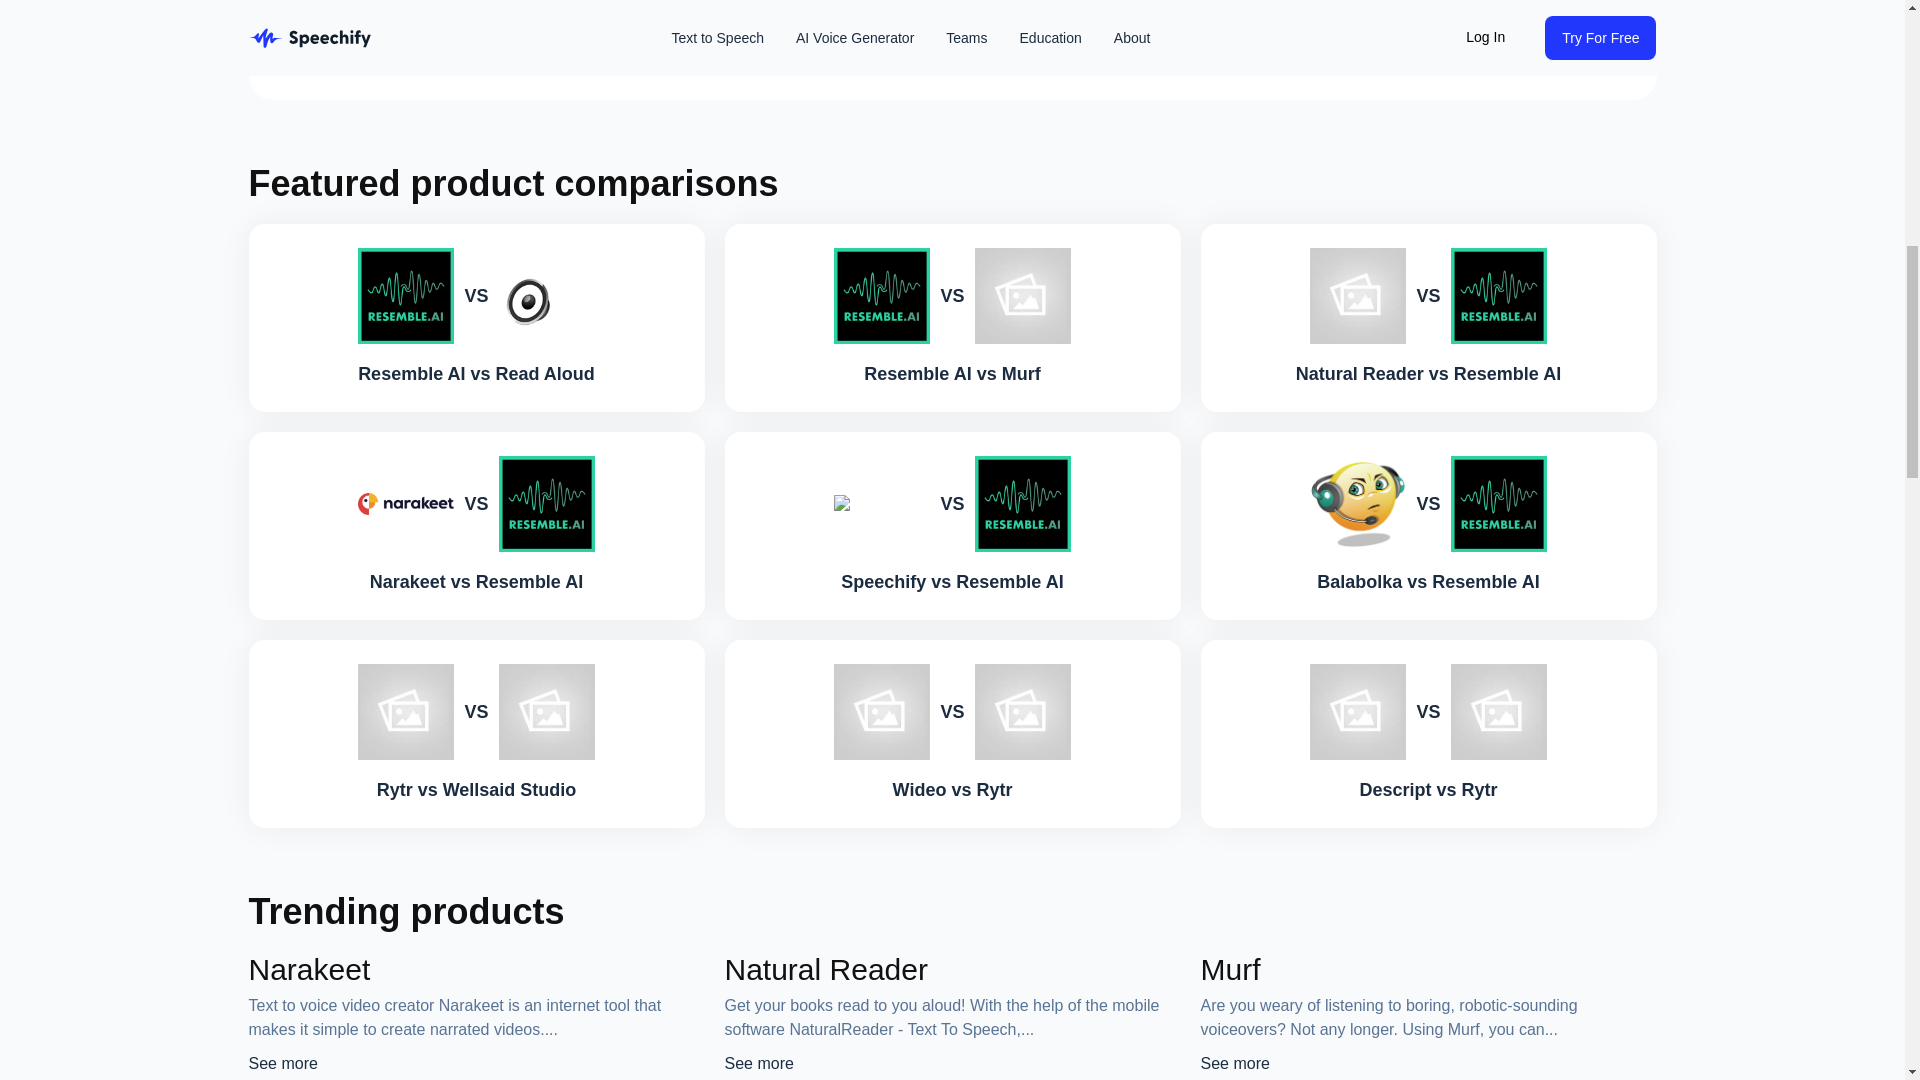  I want to click on Speechify vs Resemble AI, so click(952, 582).